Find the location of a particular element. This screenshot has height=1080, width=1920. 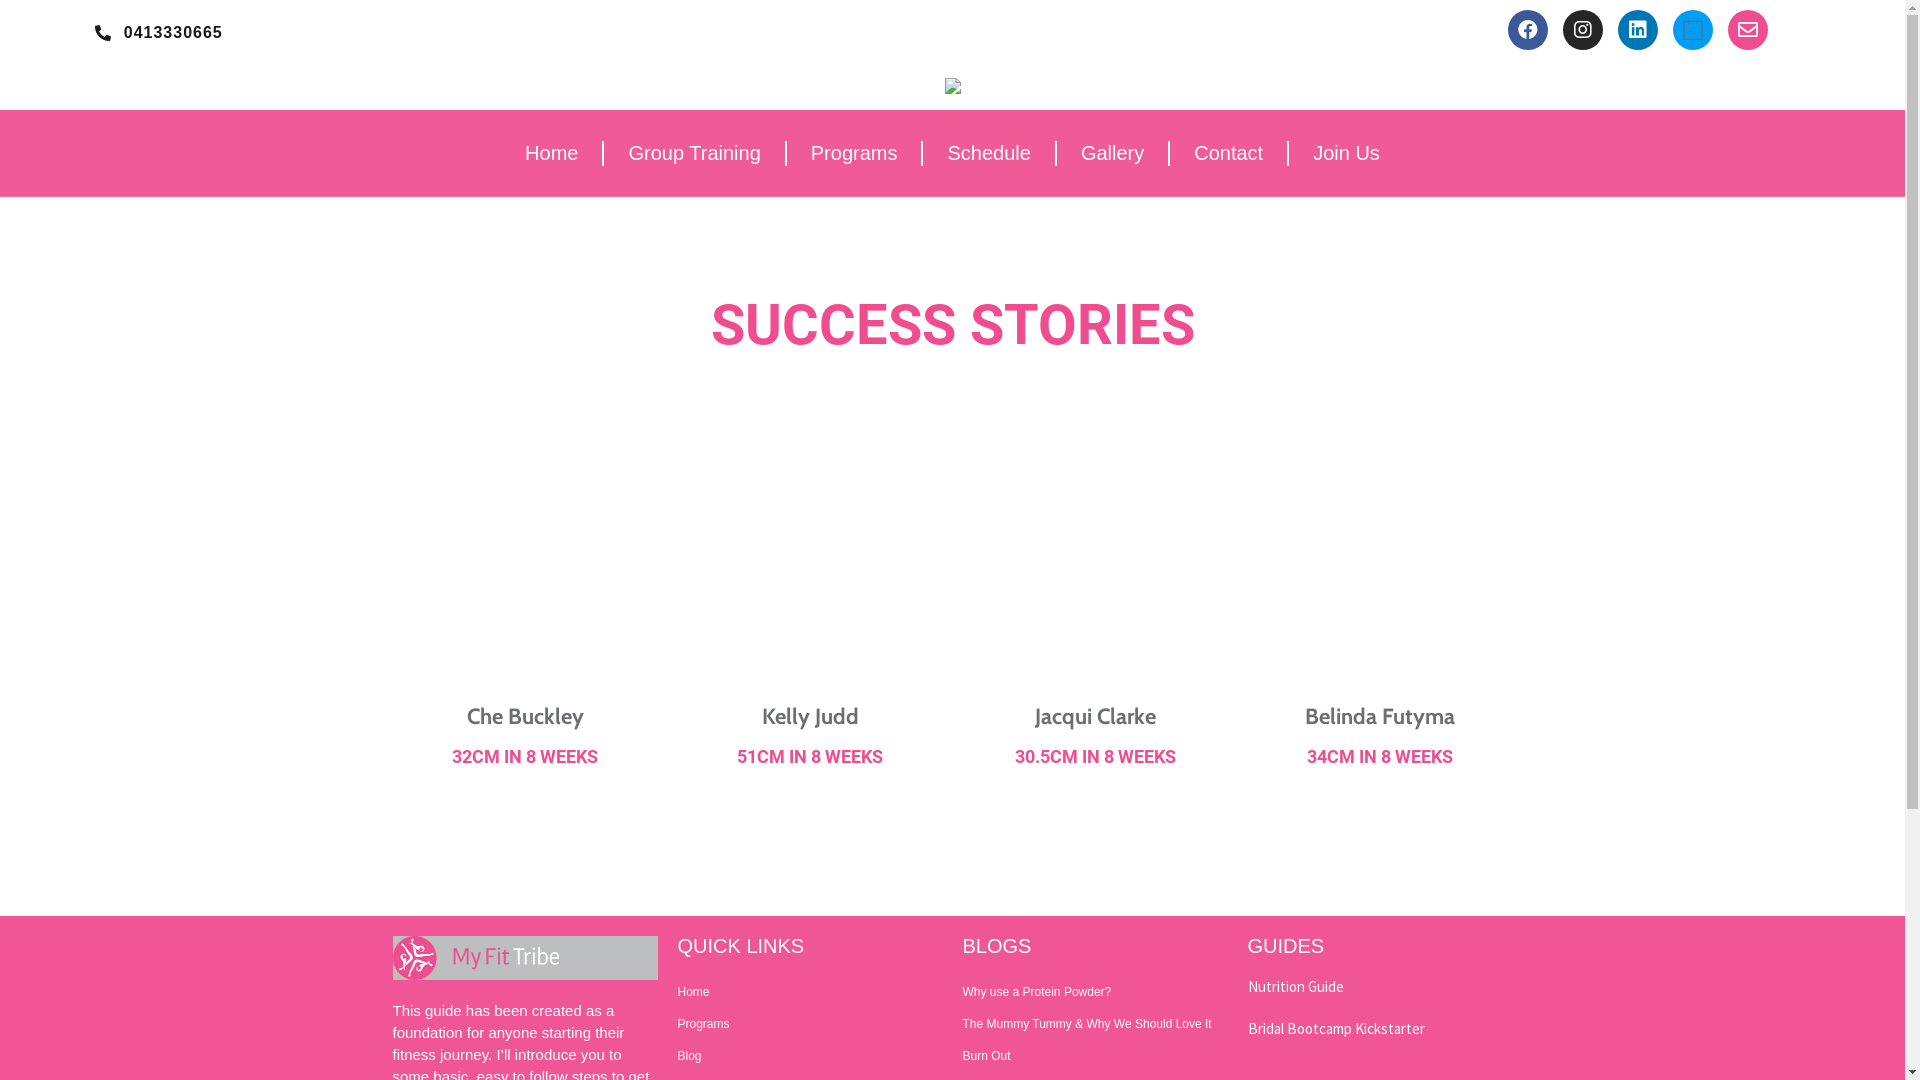

Nutrition Guide is located at coordinates (1296, 986).